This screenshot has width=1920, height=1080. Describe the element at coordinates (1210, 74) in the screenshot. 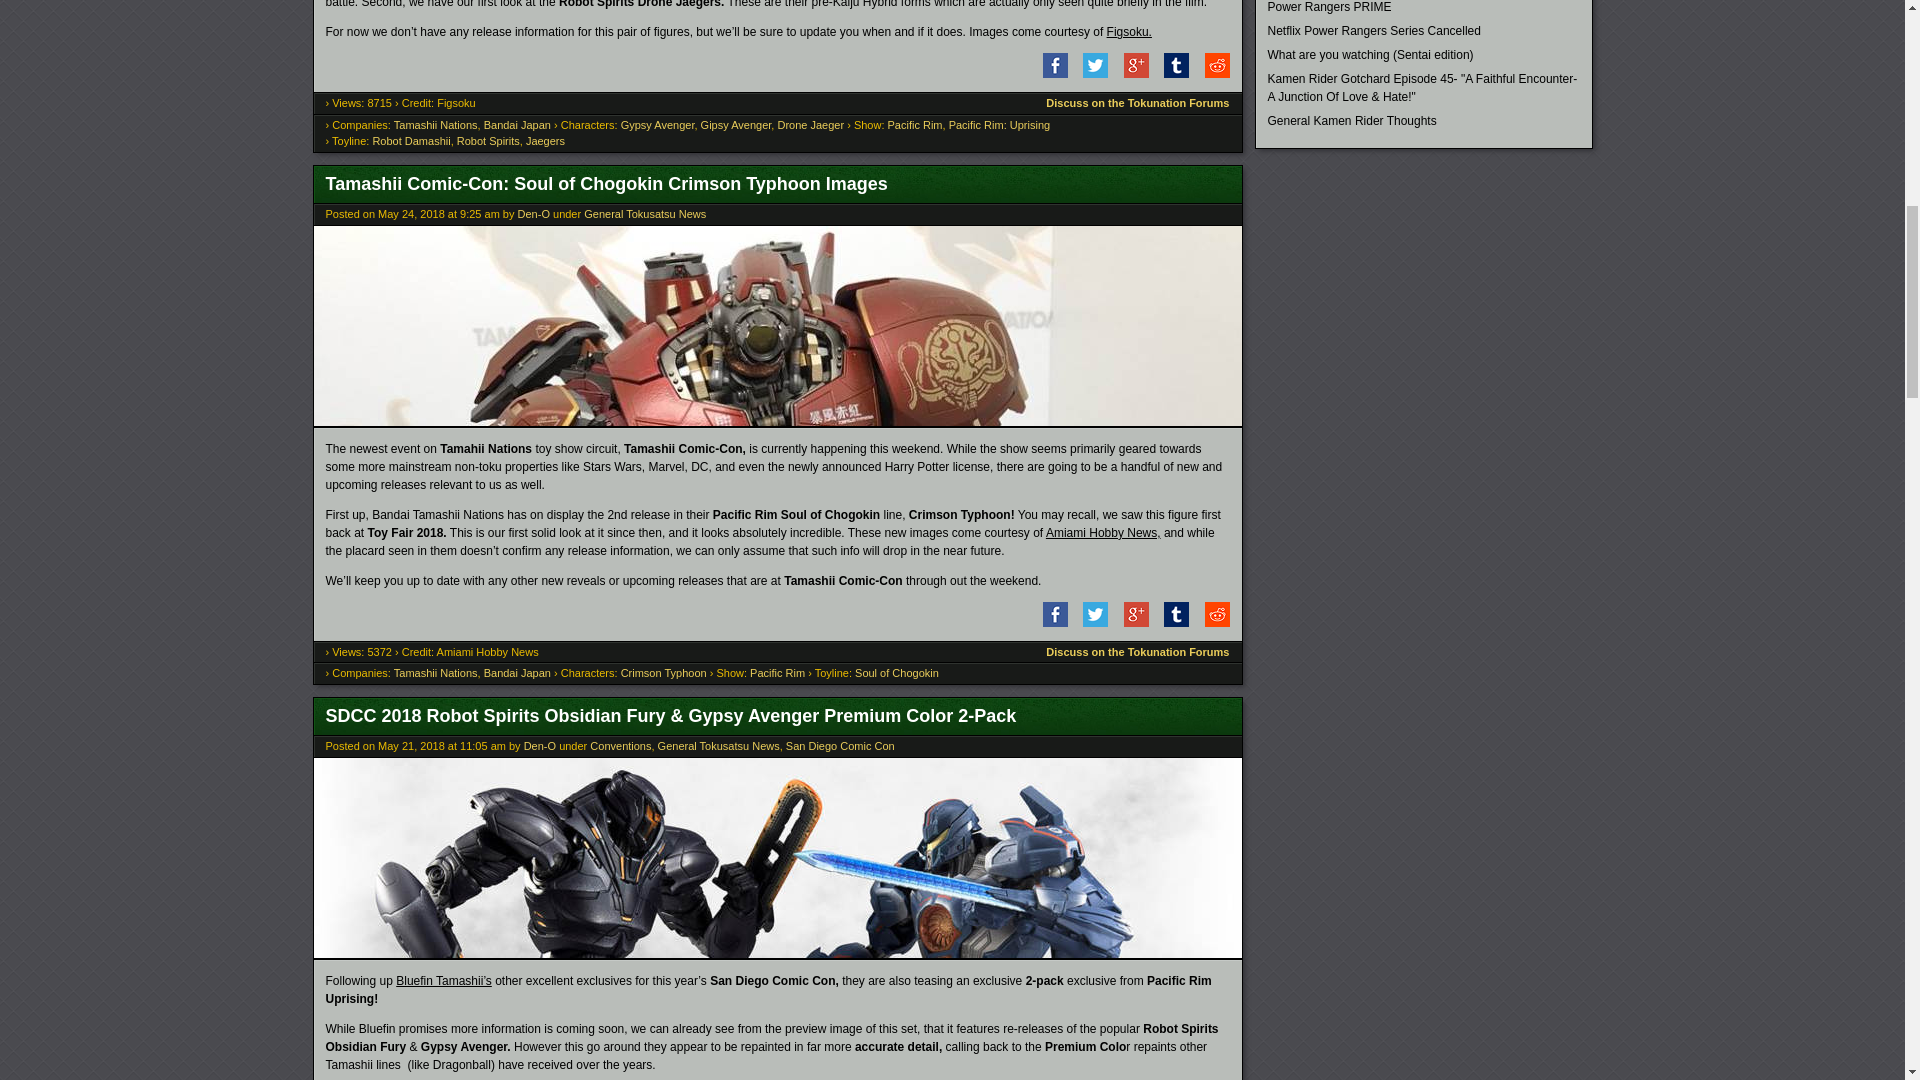

I see `reddit this!` at that location.